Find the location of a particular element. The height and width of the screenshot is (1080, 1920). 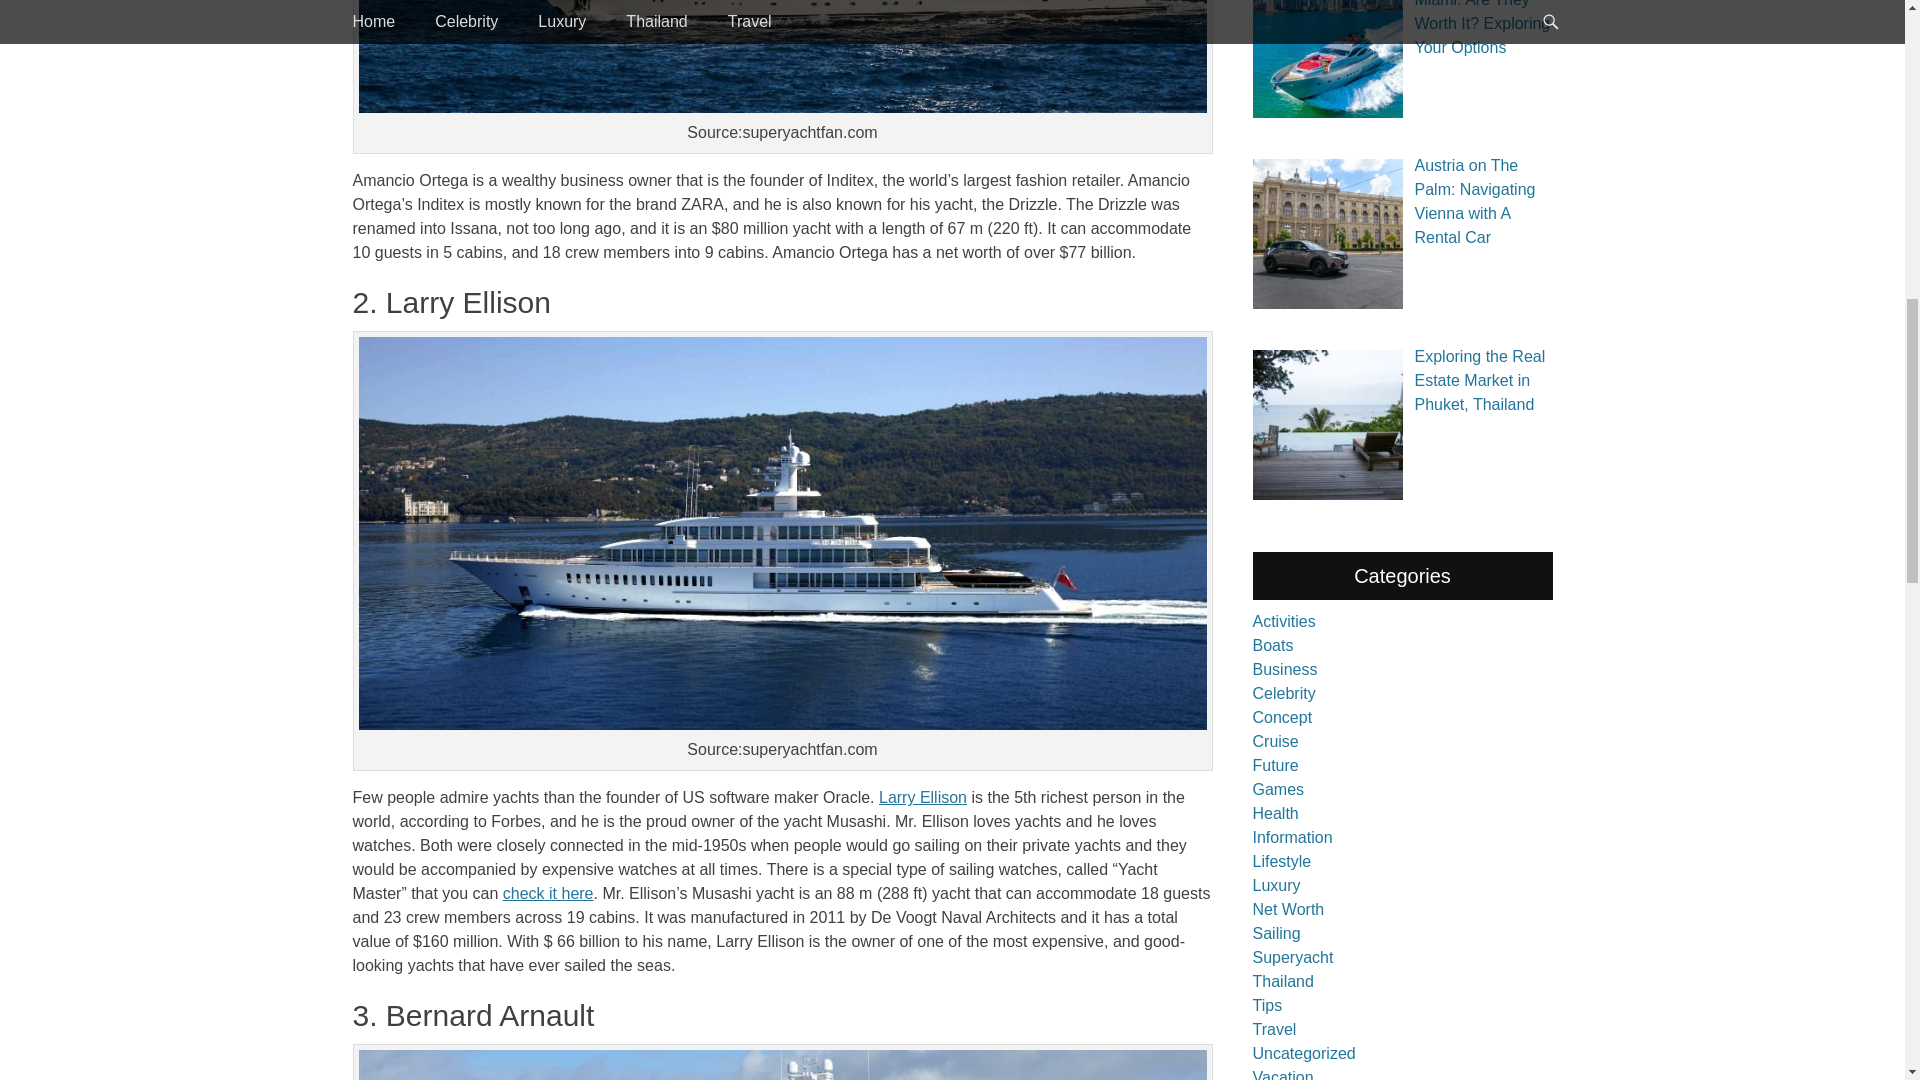

Austria on The Palm: Navigating Vienna with A Rental Car is located at coordinates (1474, 201).